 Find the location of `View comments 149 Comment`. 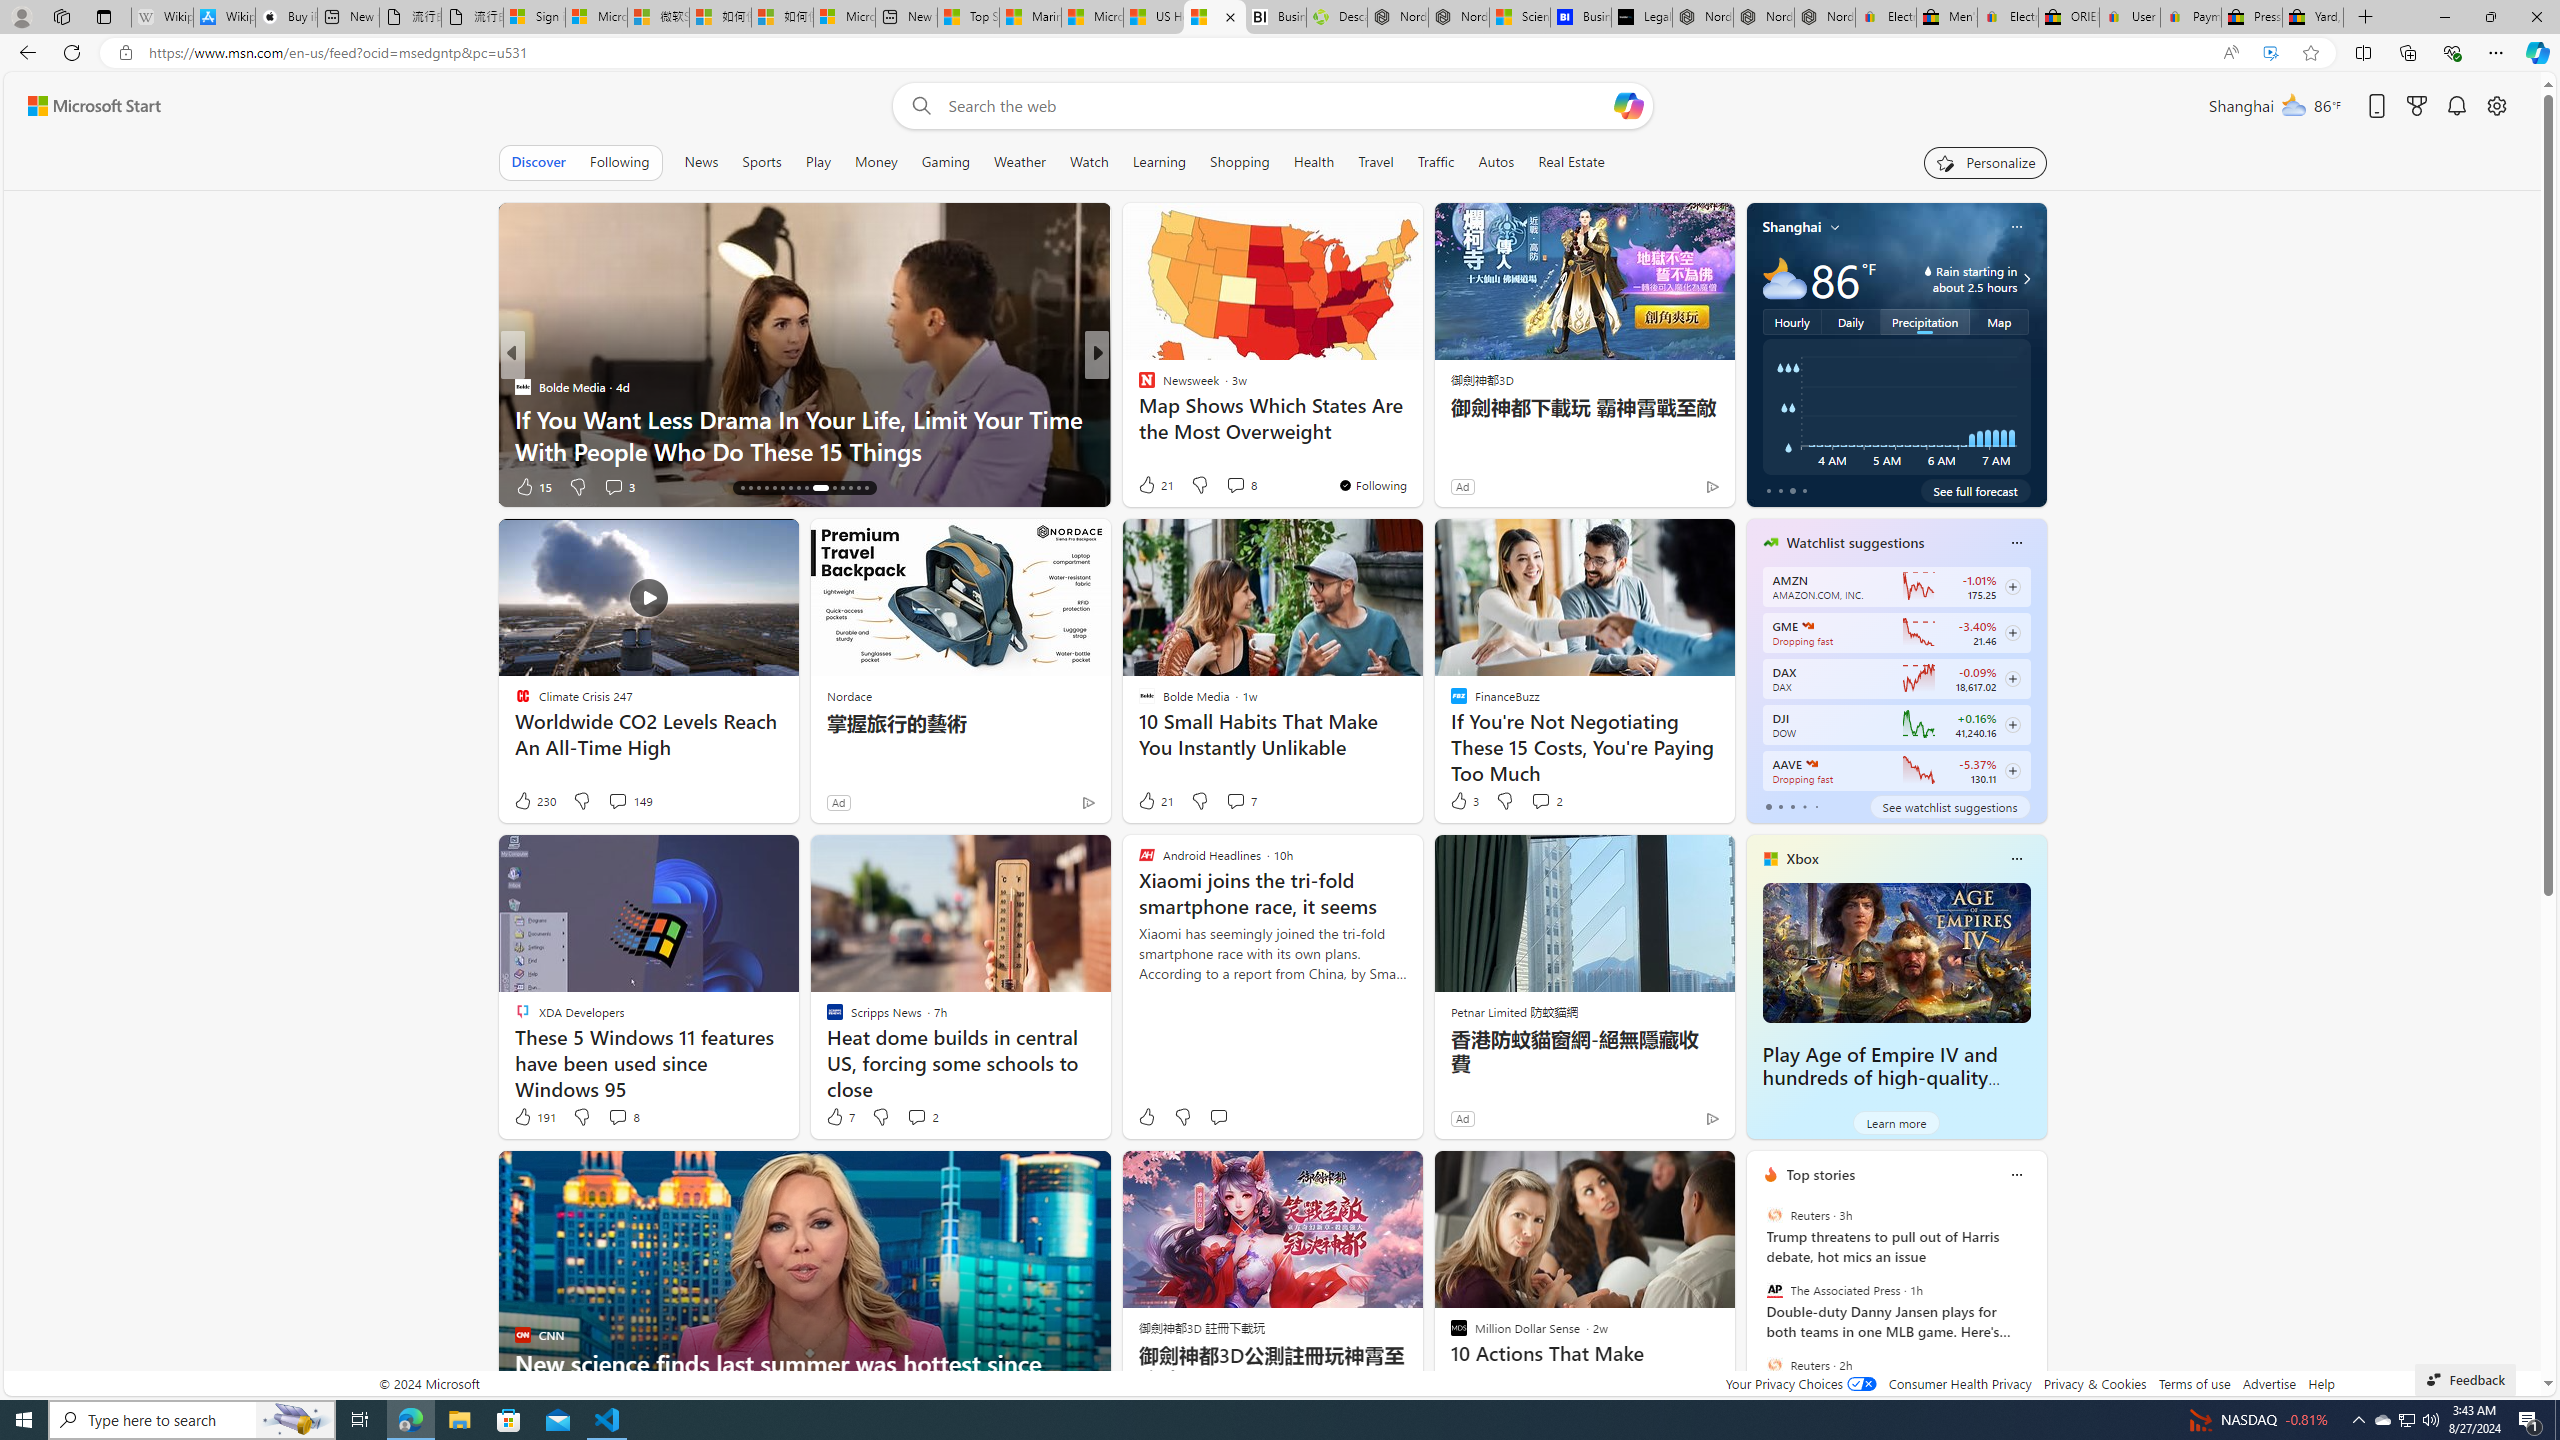

View comments 149 Comment is located at coordinates (616, 800).